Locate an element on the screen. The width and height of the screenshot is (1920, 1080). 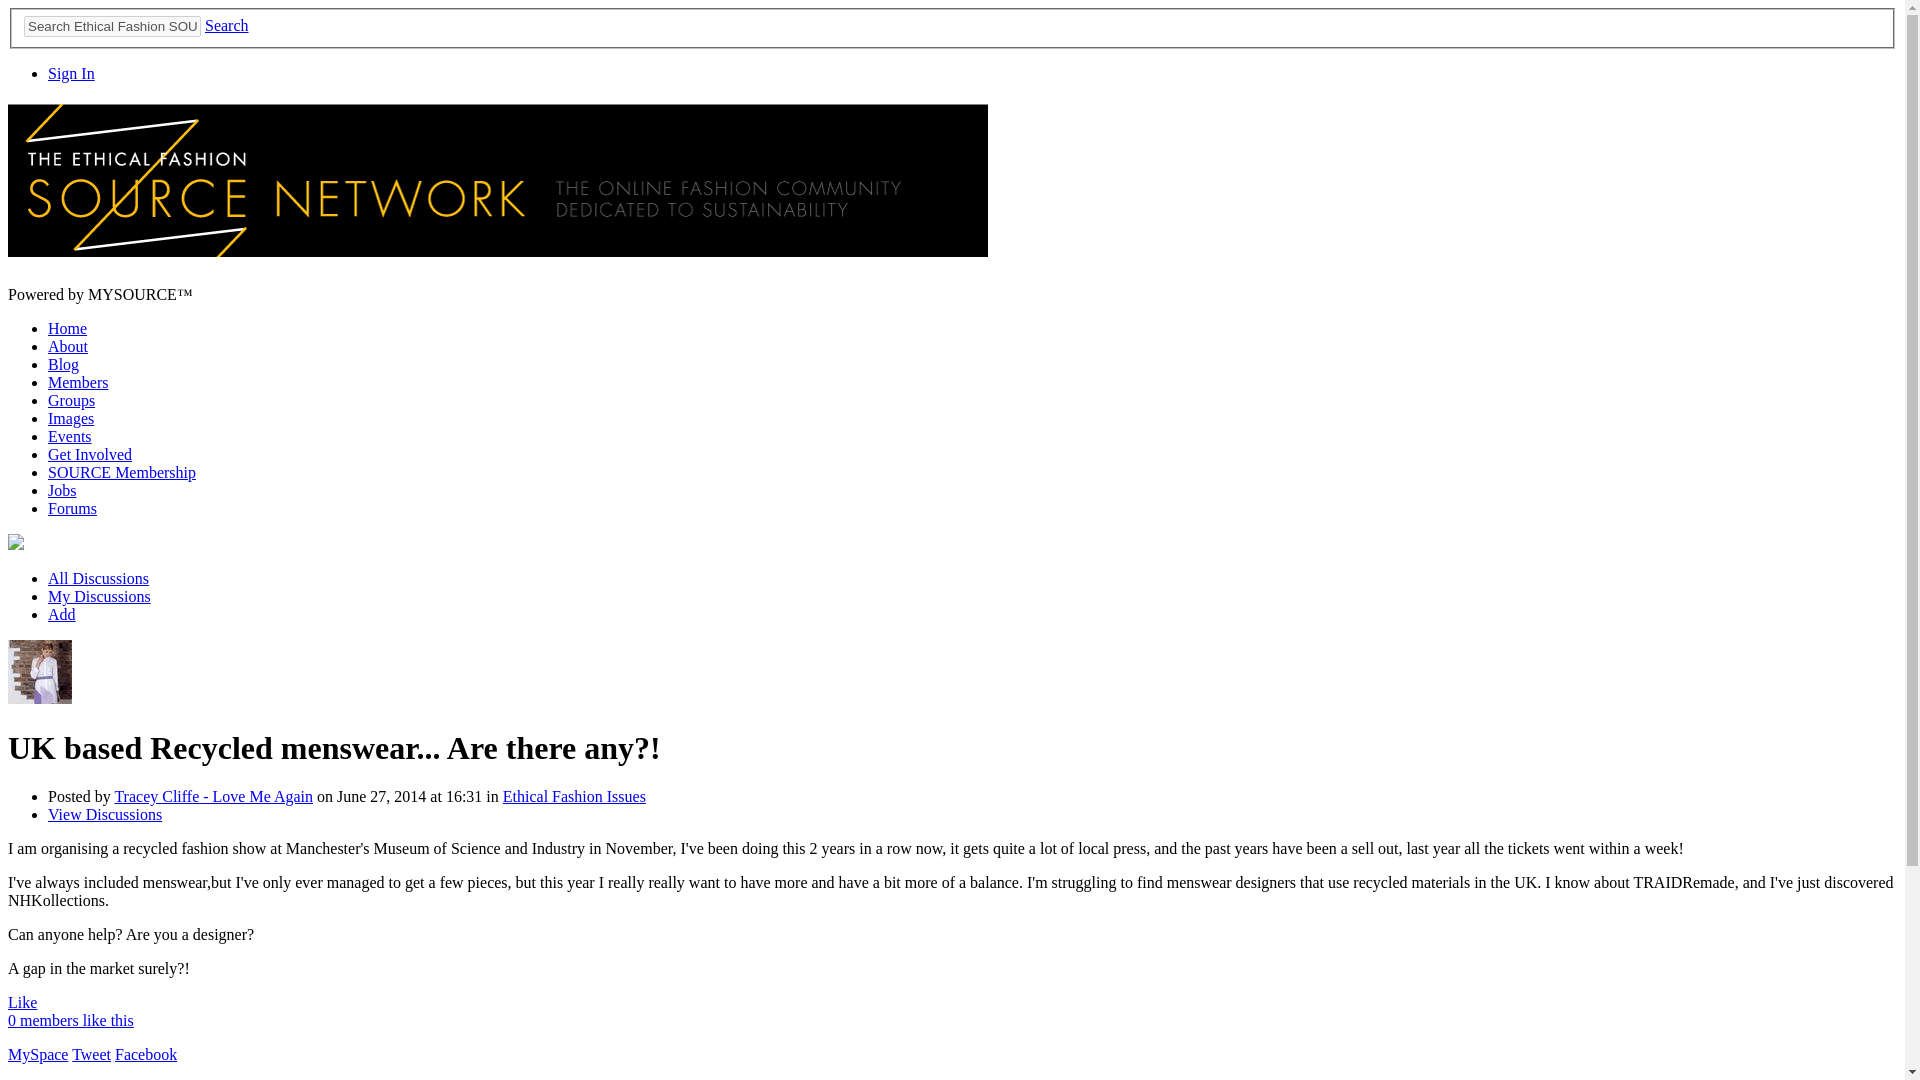
Posted by is located at coordinates (80, 796).